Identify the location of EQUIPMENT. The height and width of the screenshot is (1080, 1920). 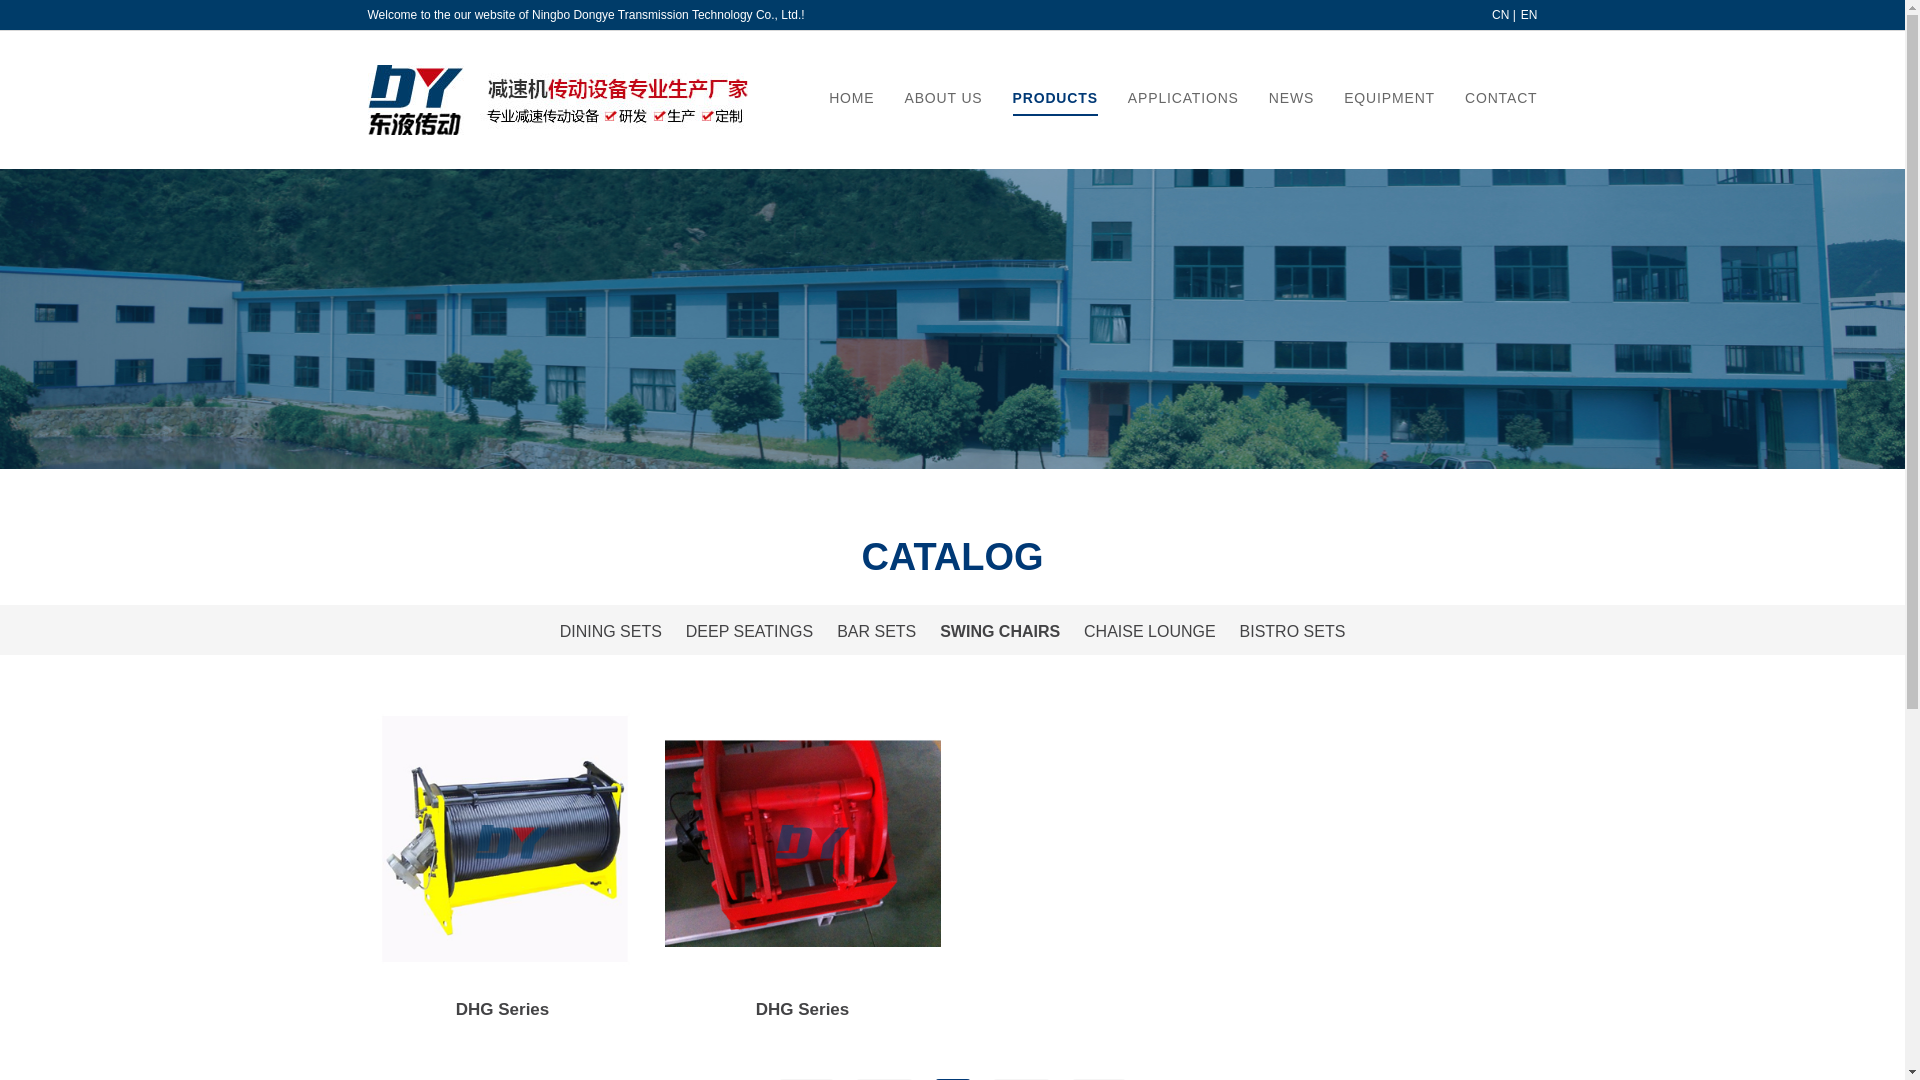
(1390, 98).